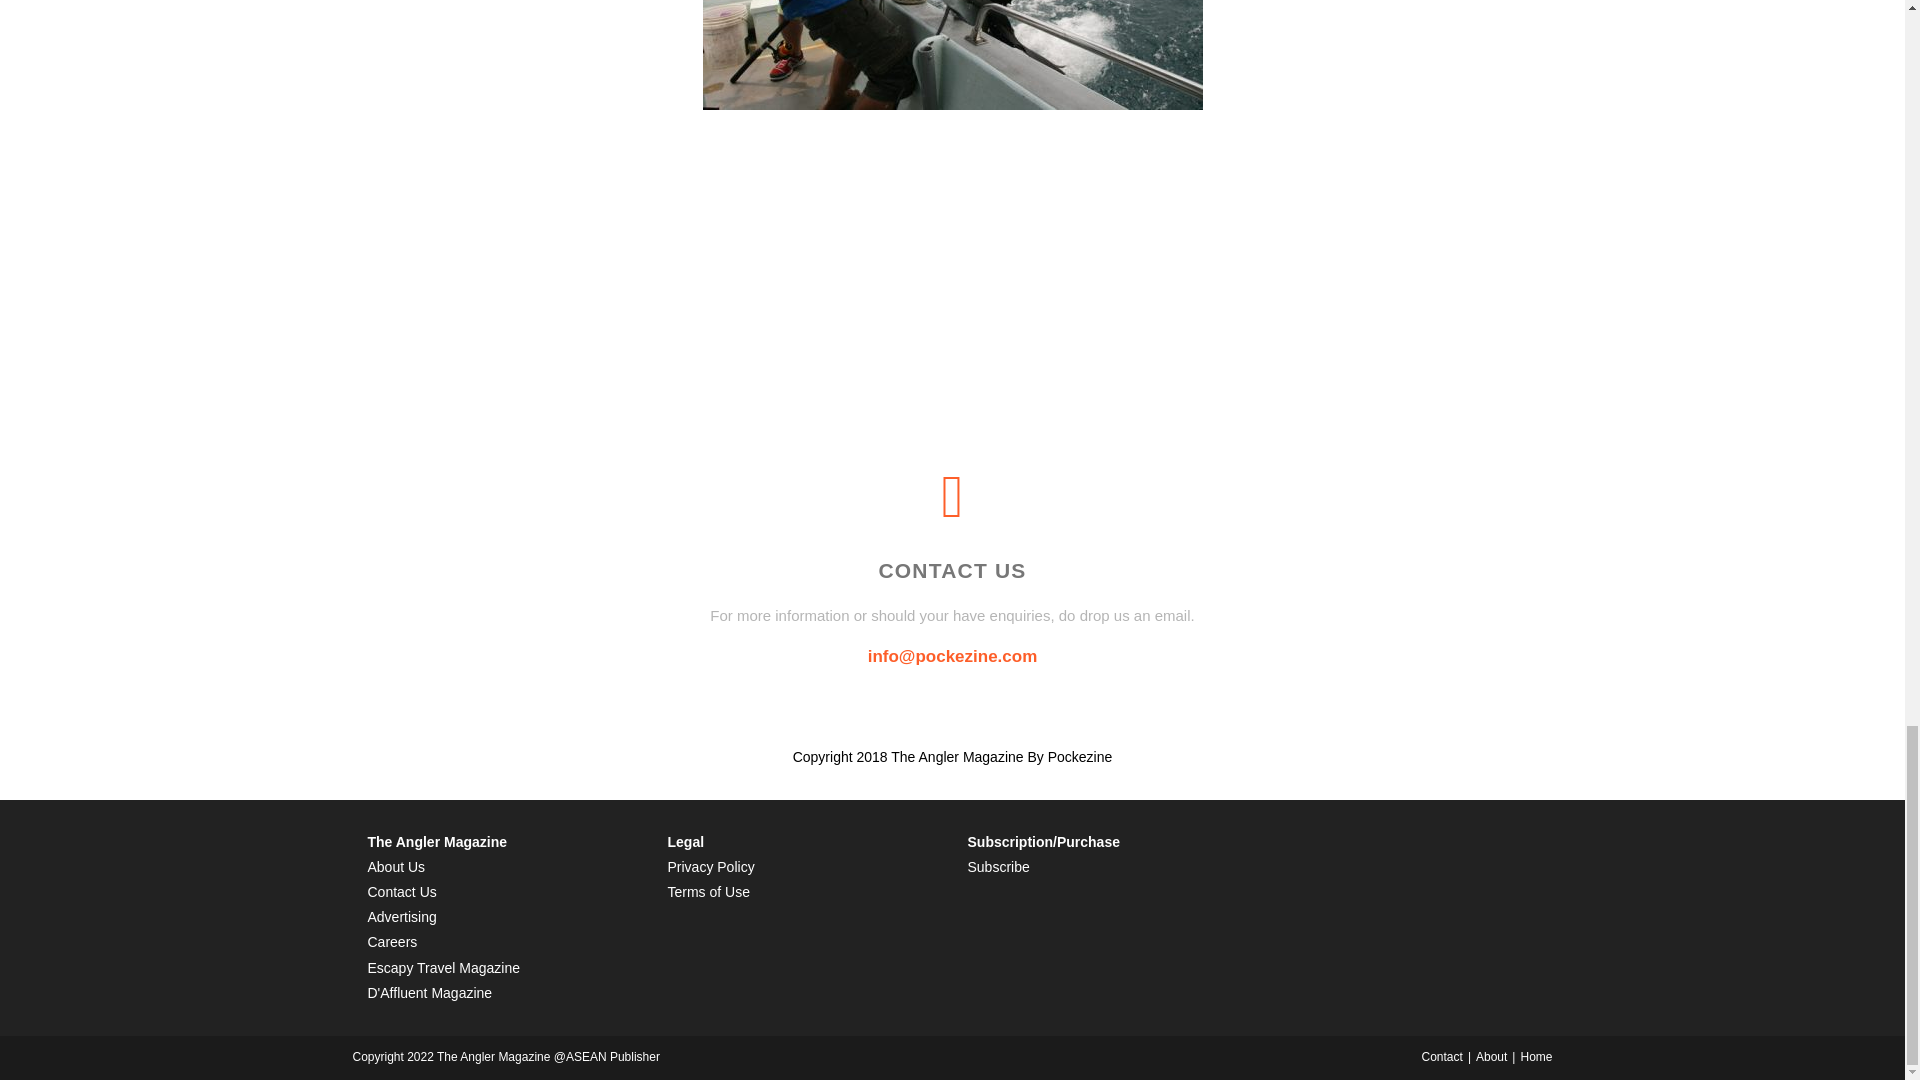 Image resolution: width=1920 pixels, height=1080 pixels. I want to click on Terms of Use, so click(709, 892).